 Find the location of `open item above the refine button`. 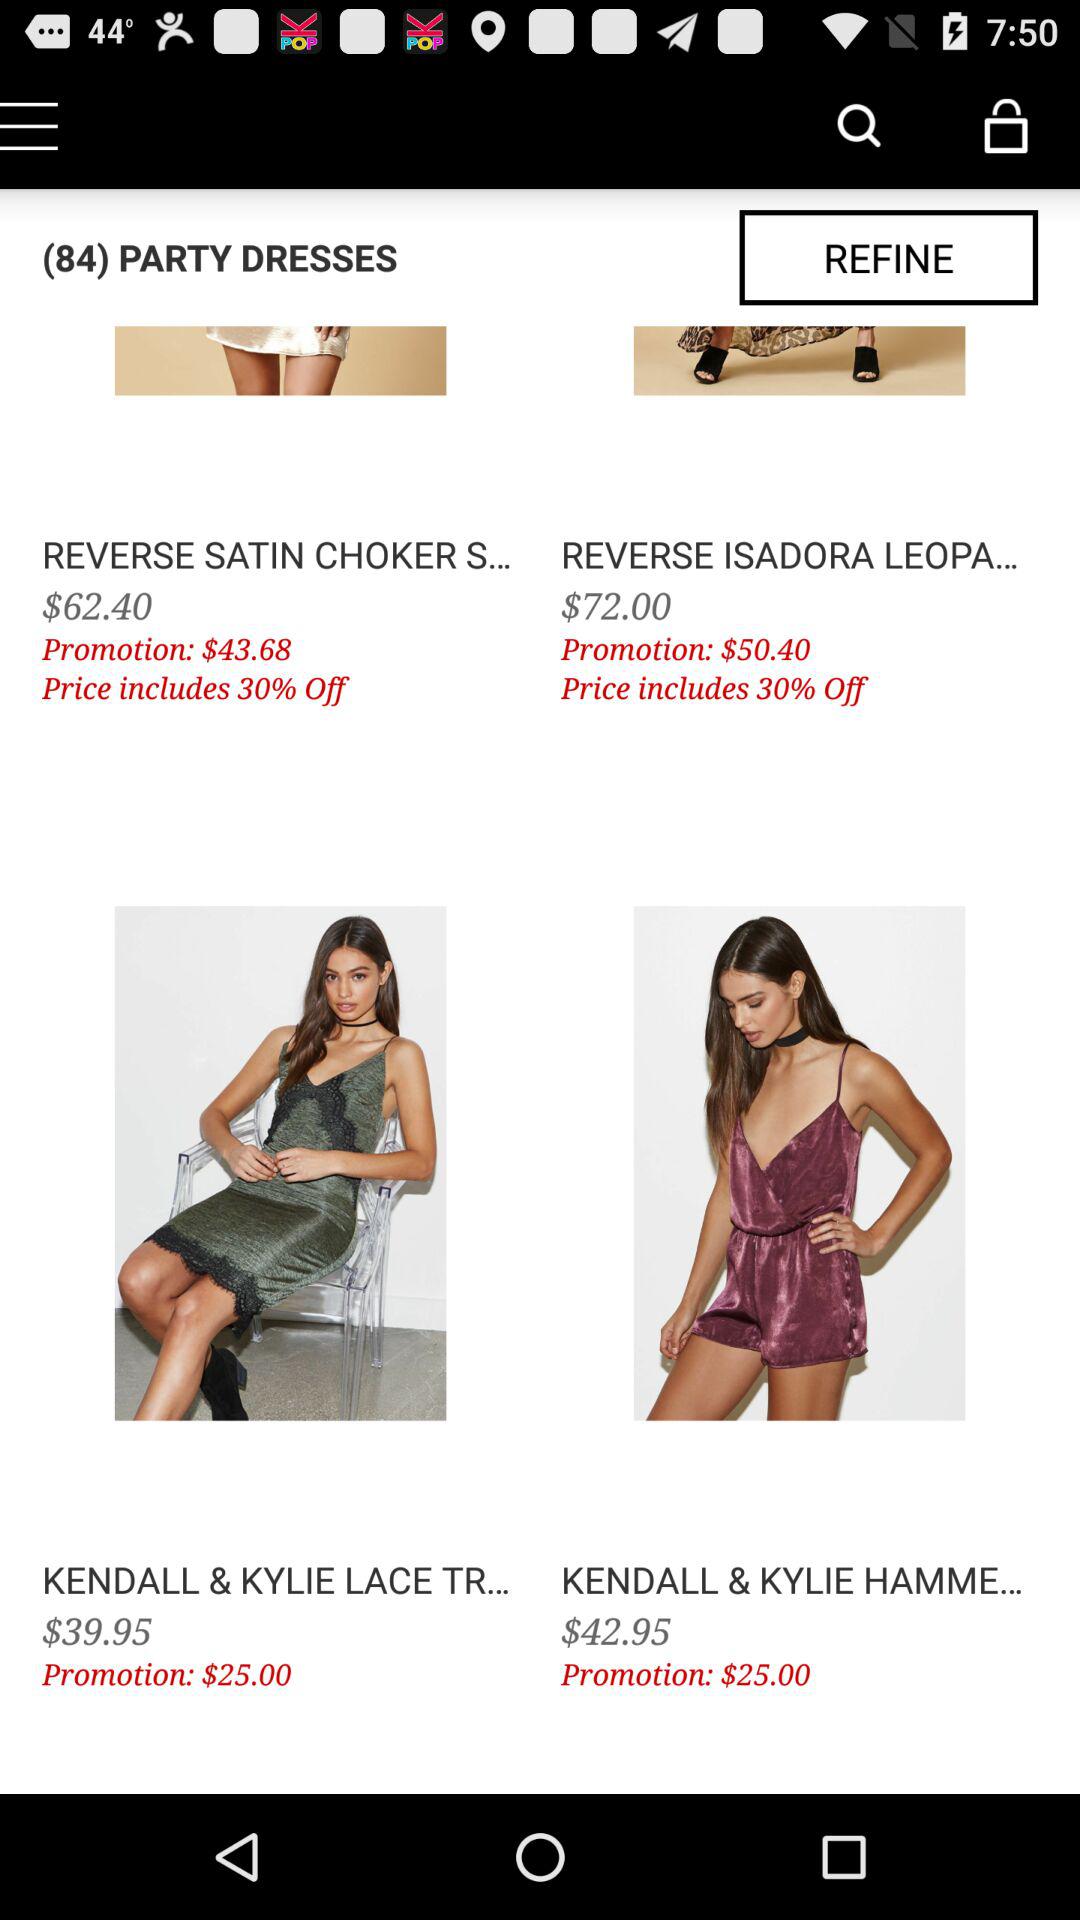

open item above the refine button is located at coordinates (1006, 126).